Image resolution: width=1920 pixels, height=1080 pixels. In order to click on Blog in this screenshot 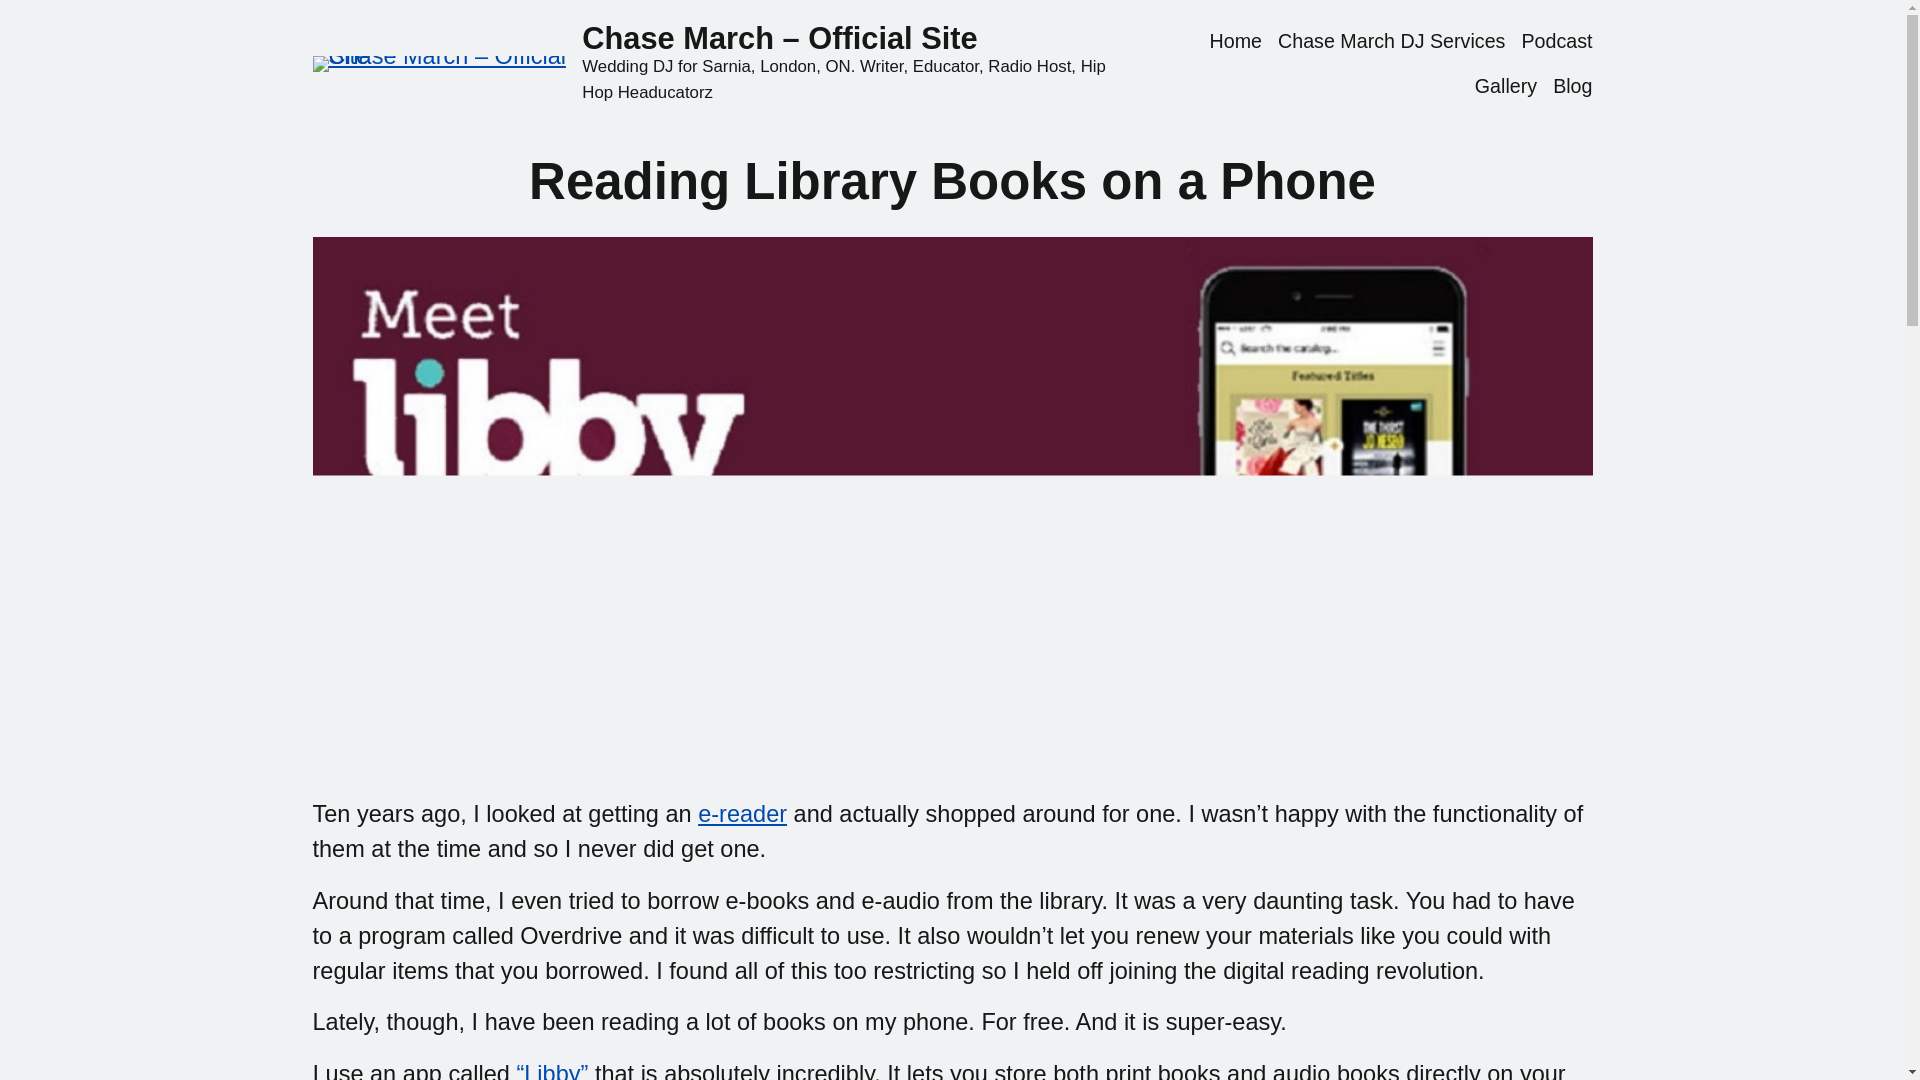, I will do `click(1572, 86)`.